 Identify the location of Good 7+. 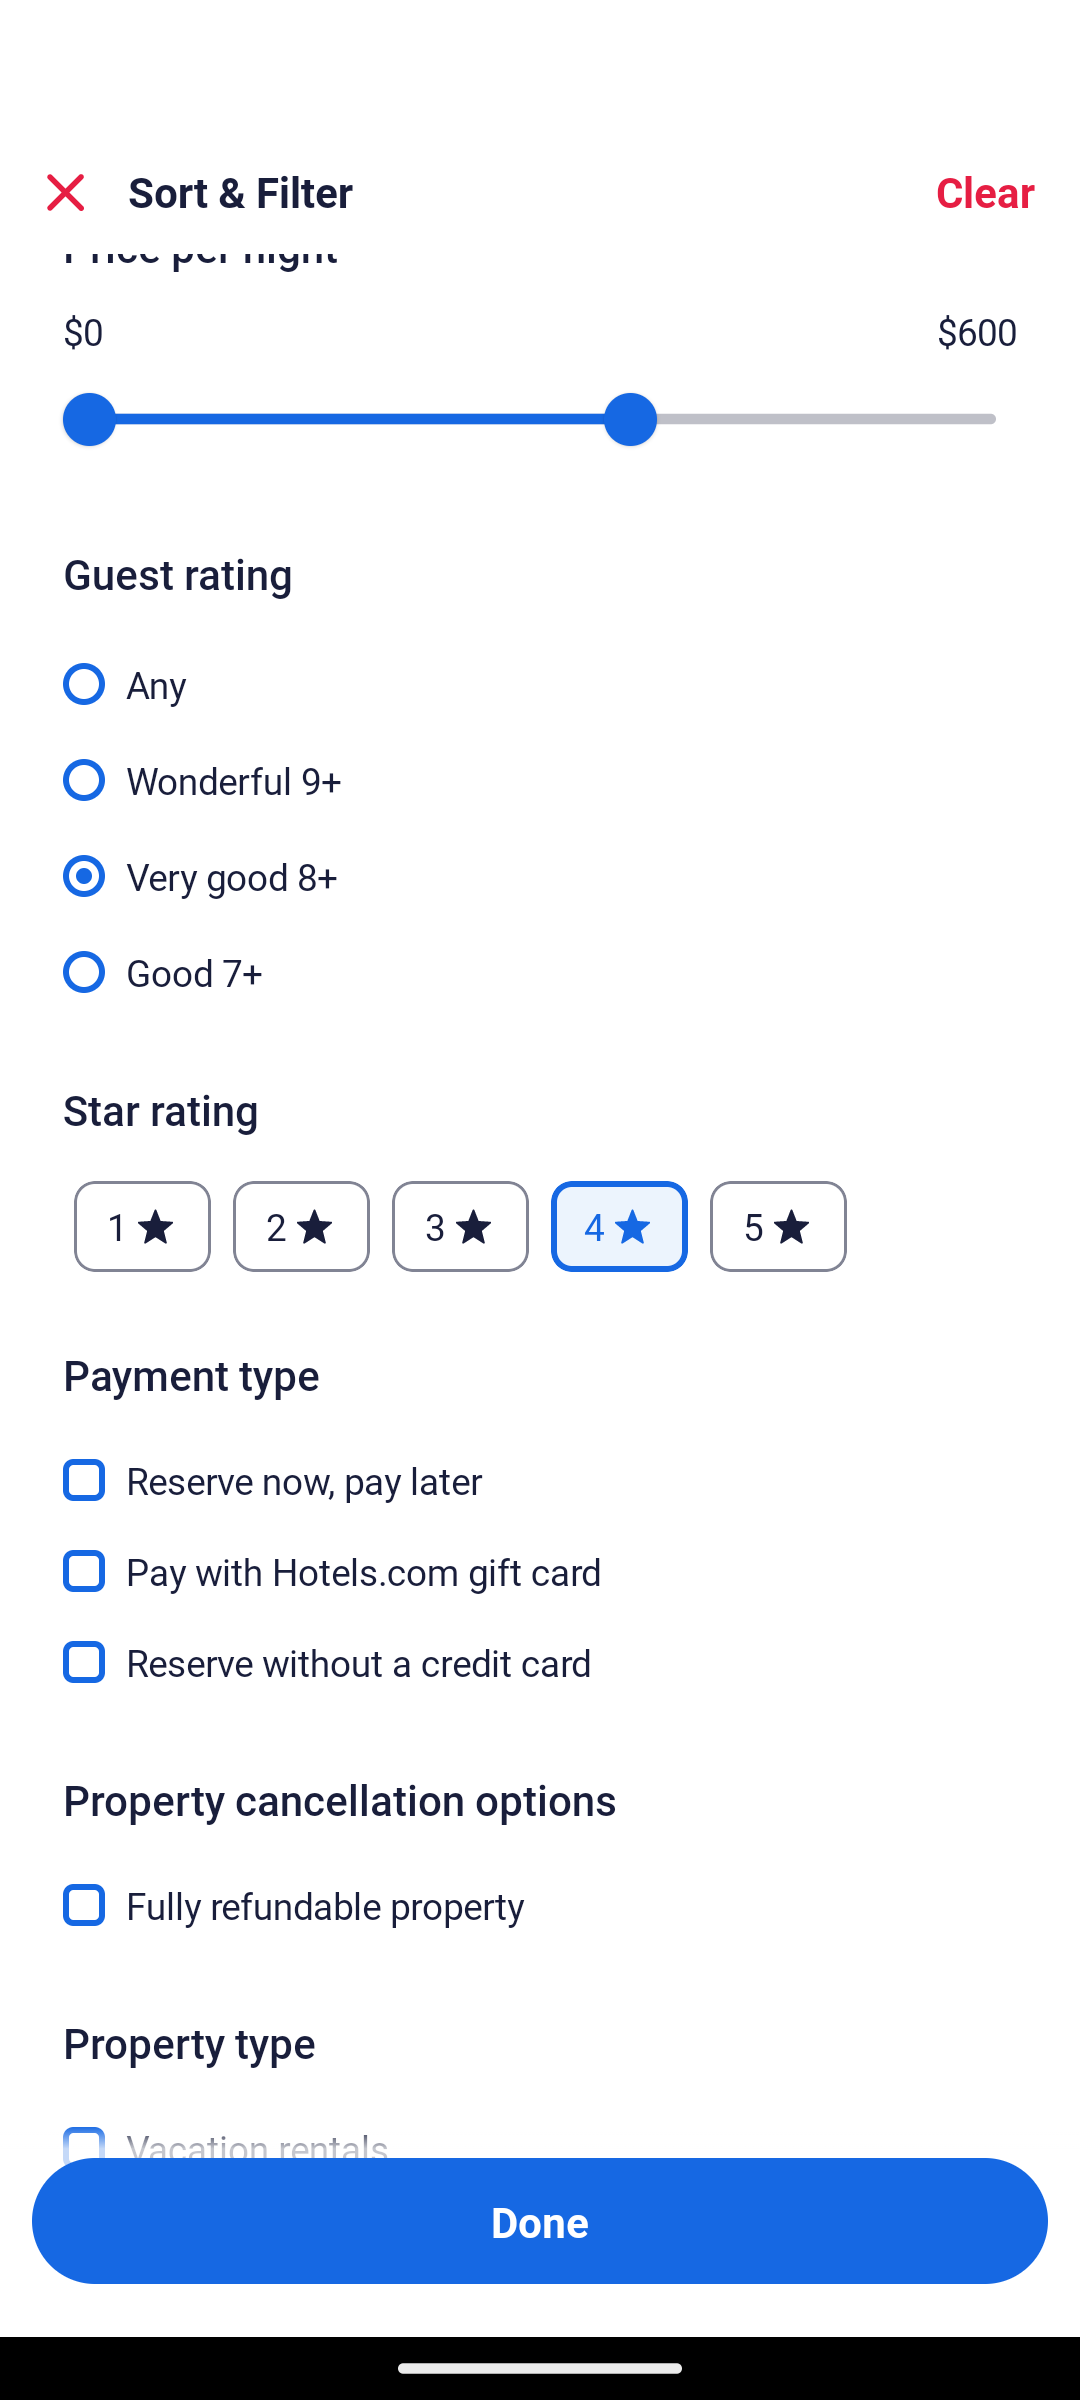
(540, 970).